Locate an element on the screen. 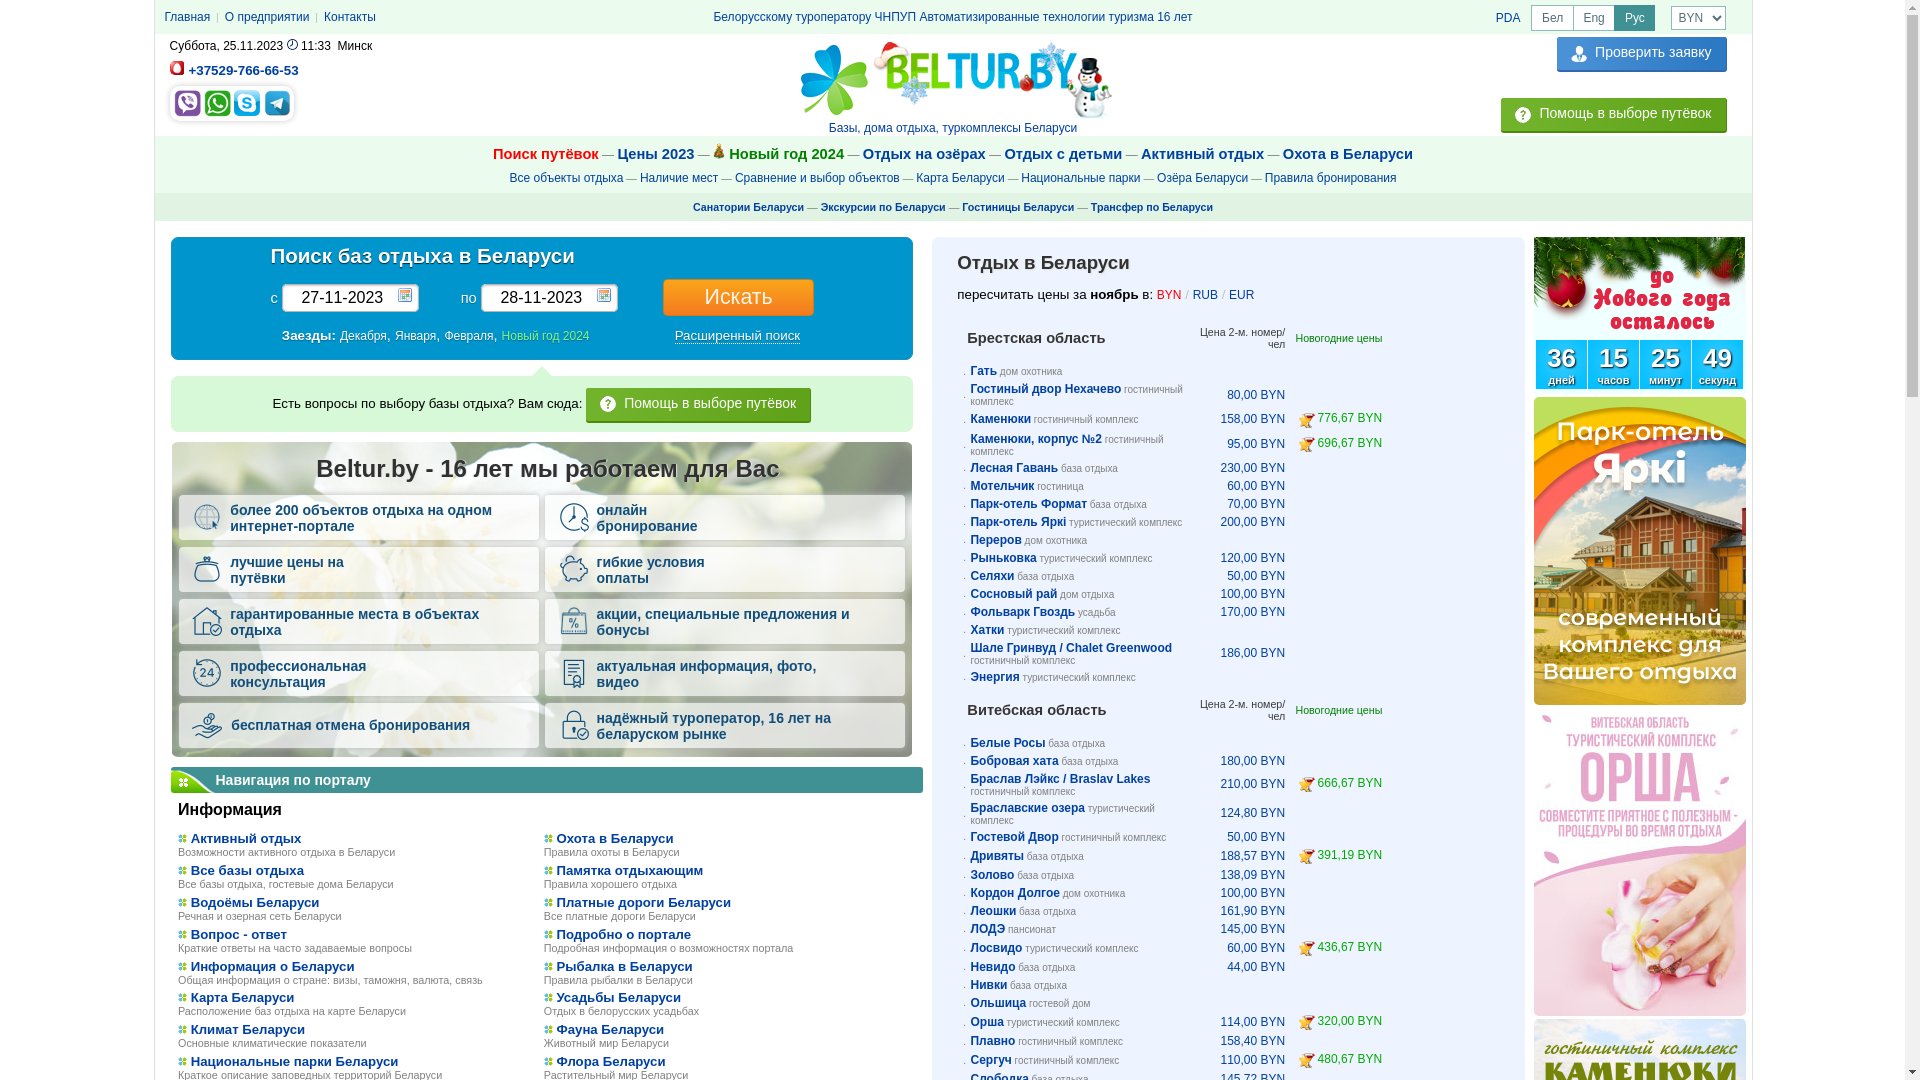  210,00 BYN is located at coordinates (1252, 784).